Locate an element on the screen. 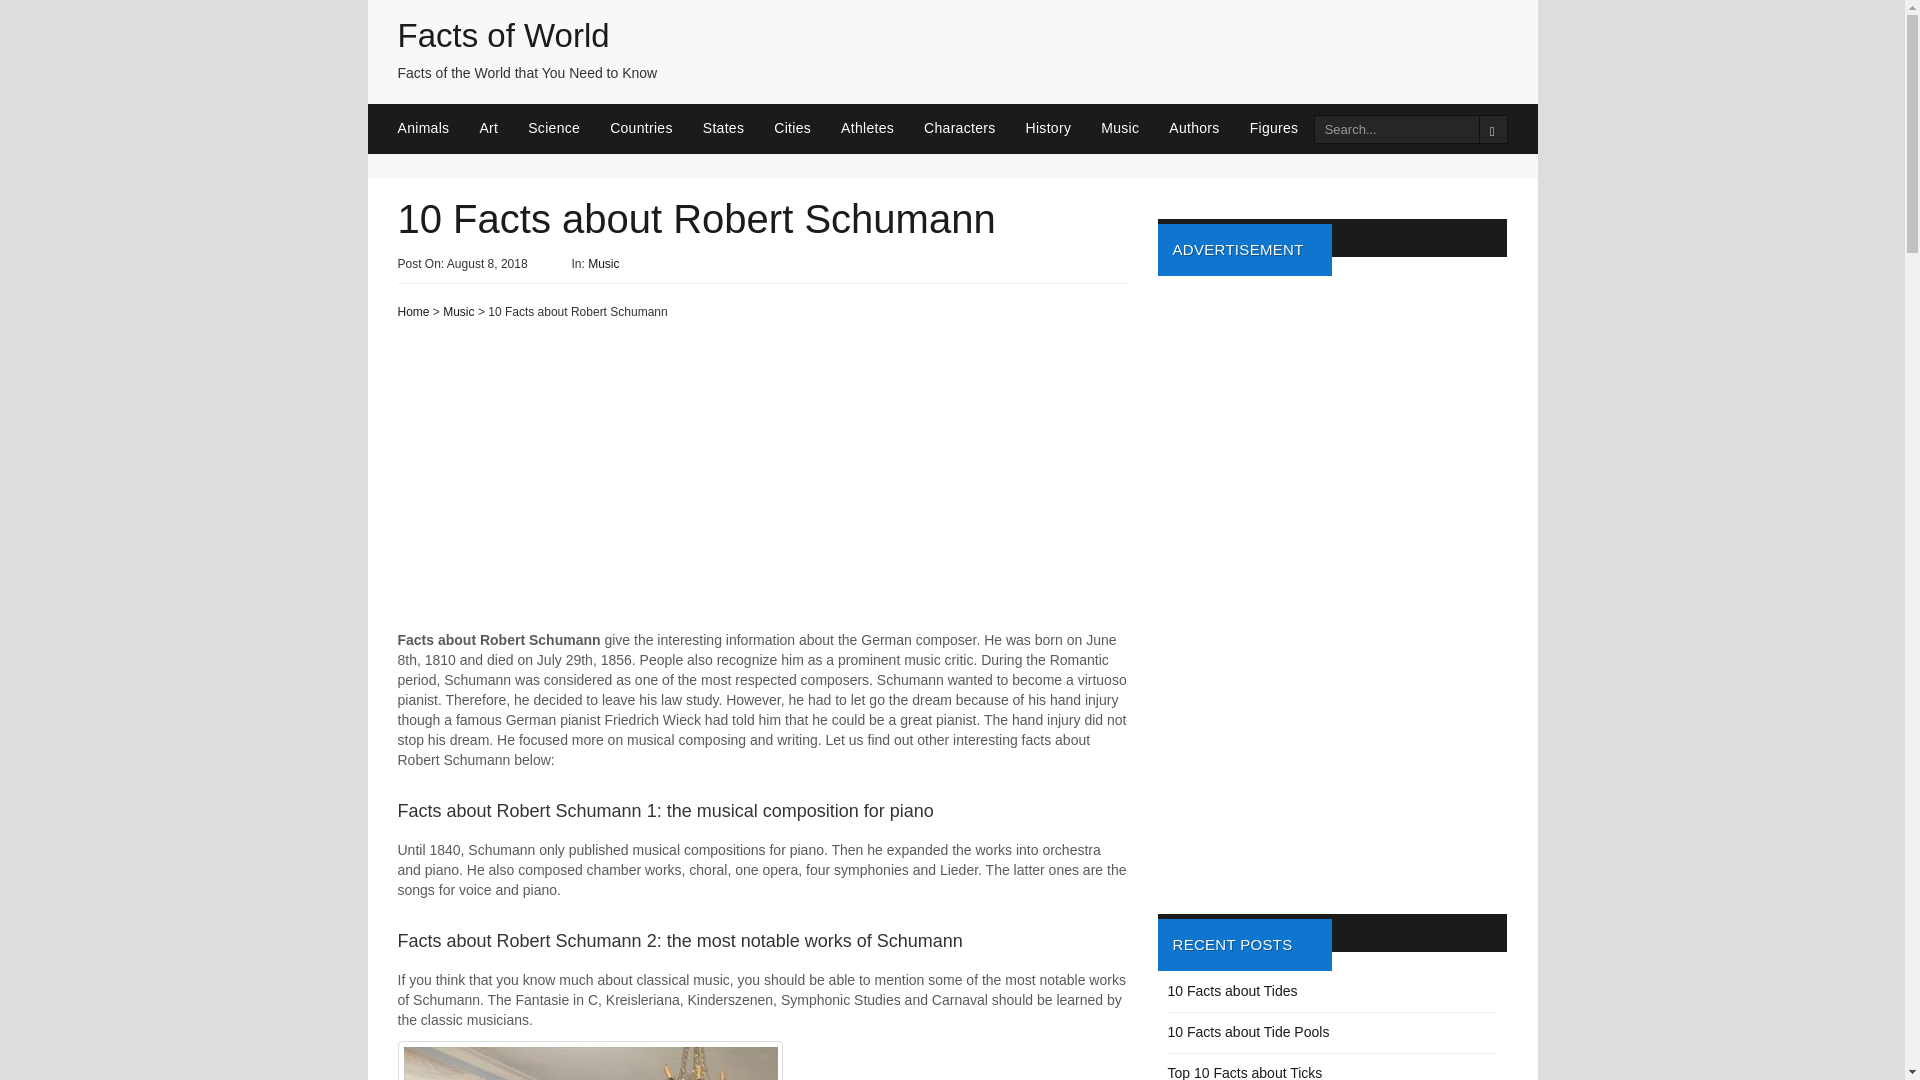 The image size is (1920, 1080). States is located at coordinates (738, 128).